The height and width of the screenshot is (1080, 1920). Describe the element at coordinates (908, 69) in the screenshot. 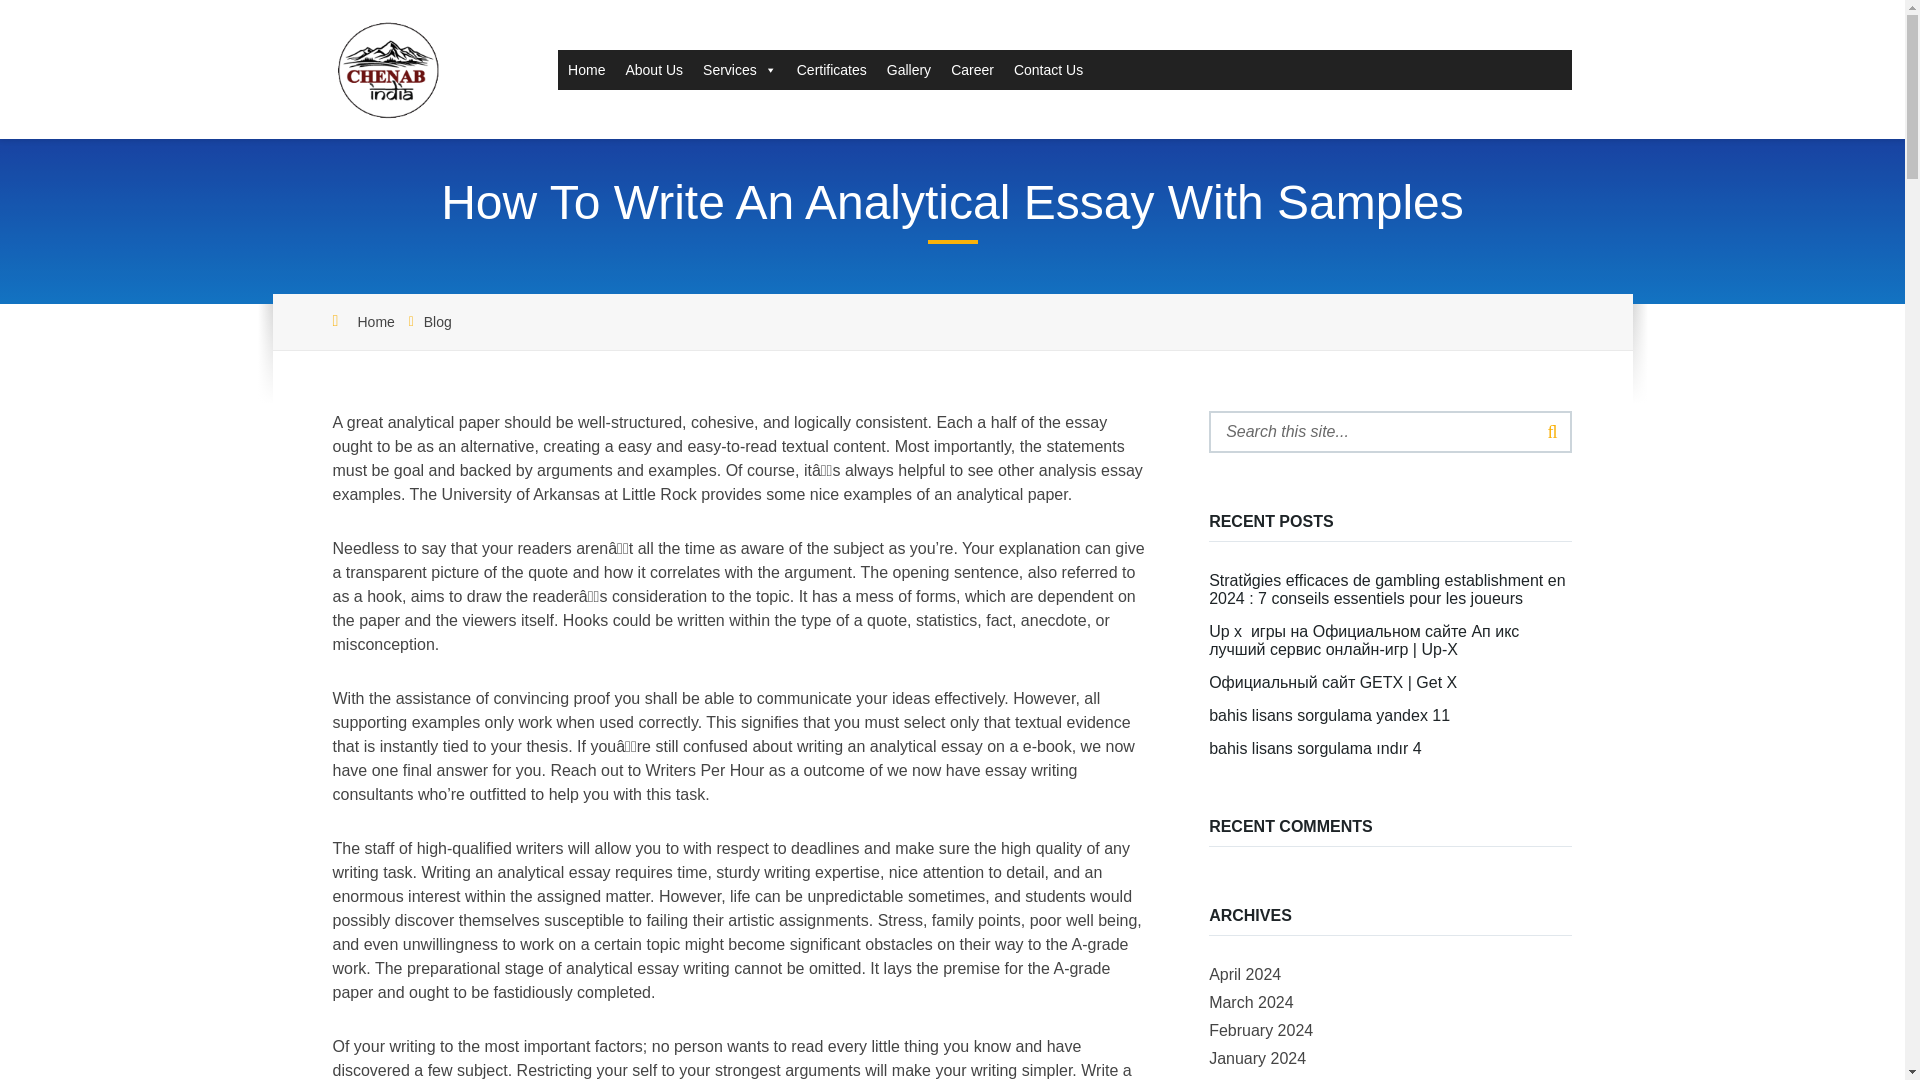

I see `Gallery` at that location.